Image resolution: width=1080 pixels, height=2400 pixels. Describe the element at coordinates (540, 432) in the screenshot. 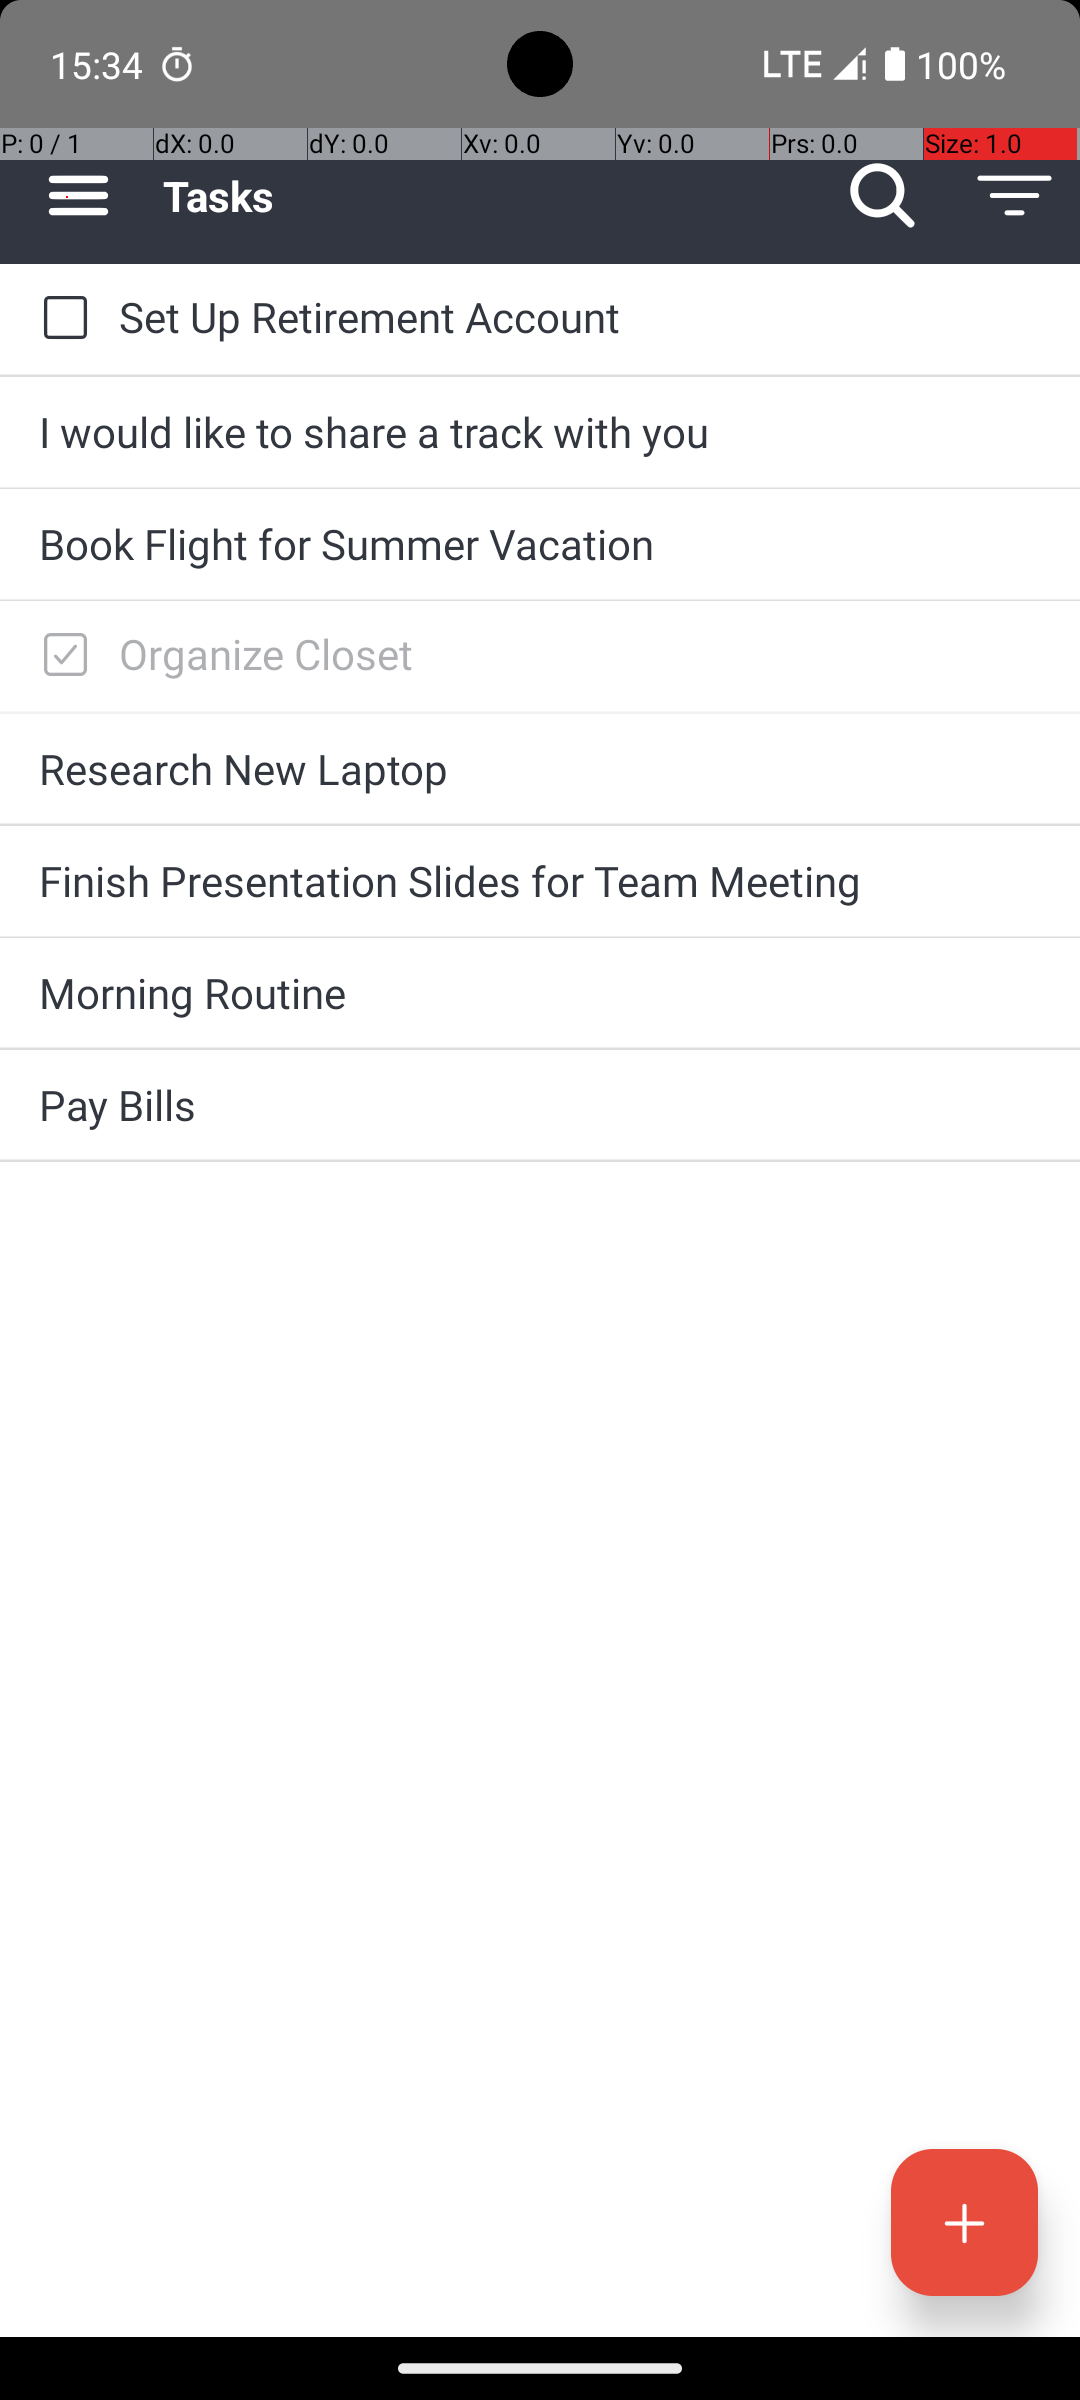

I see `I would like to share a track with you` at that location.